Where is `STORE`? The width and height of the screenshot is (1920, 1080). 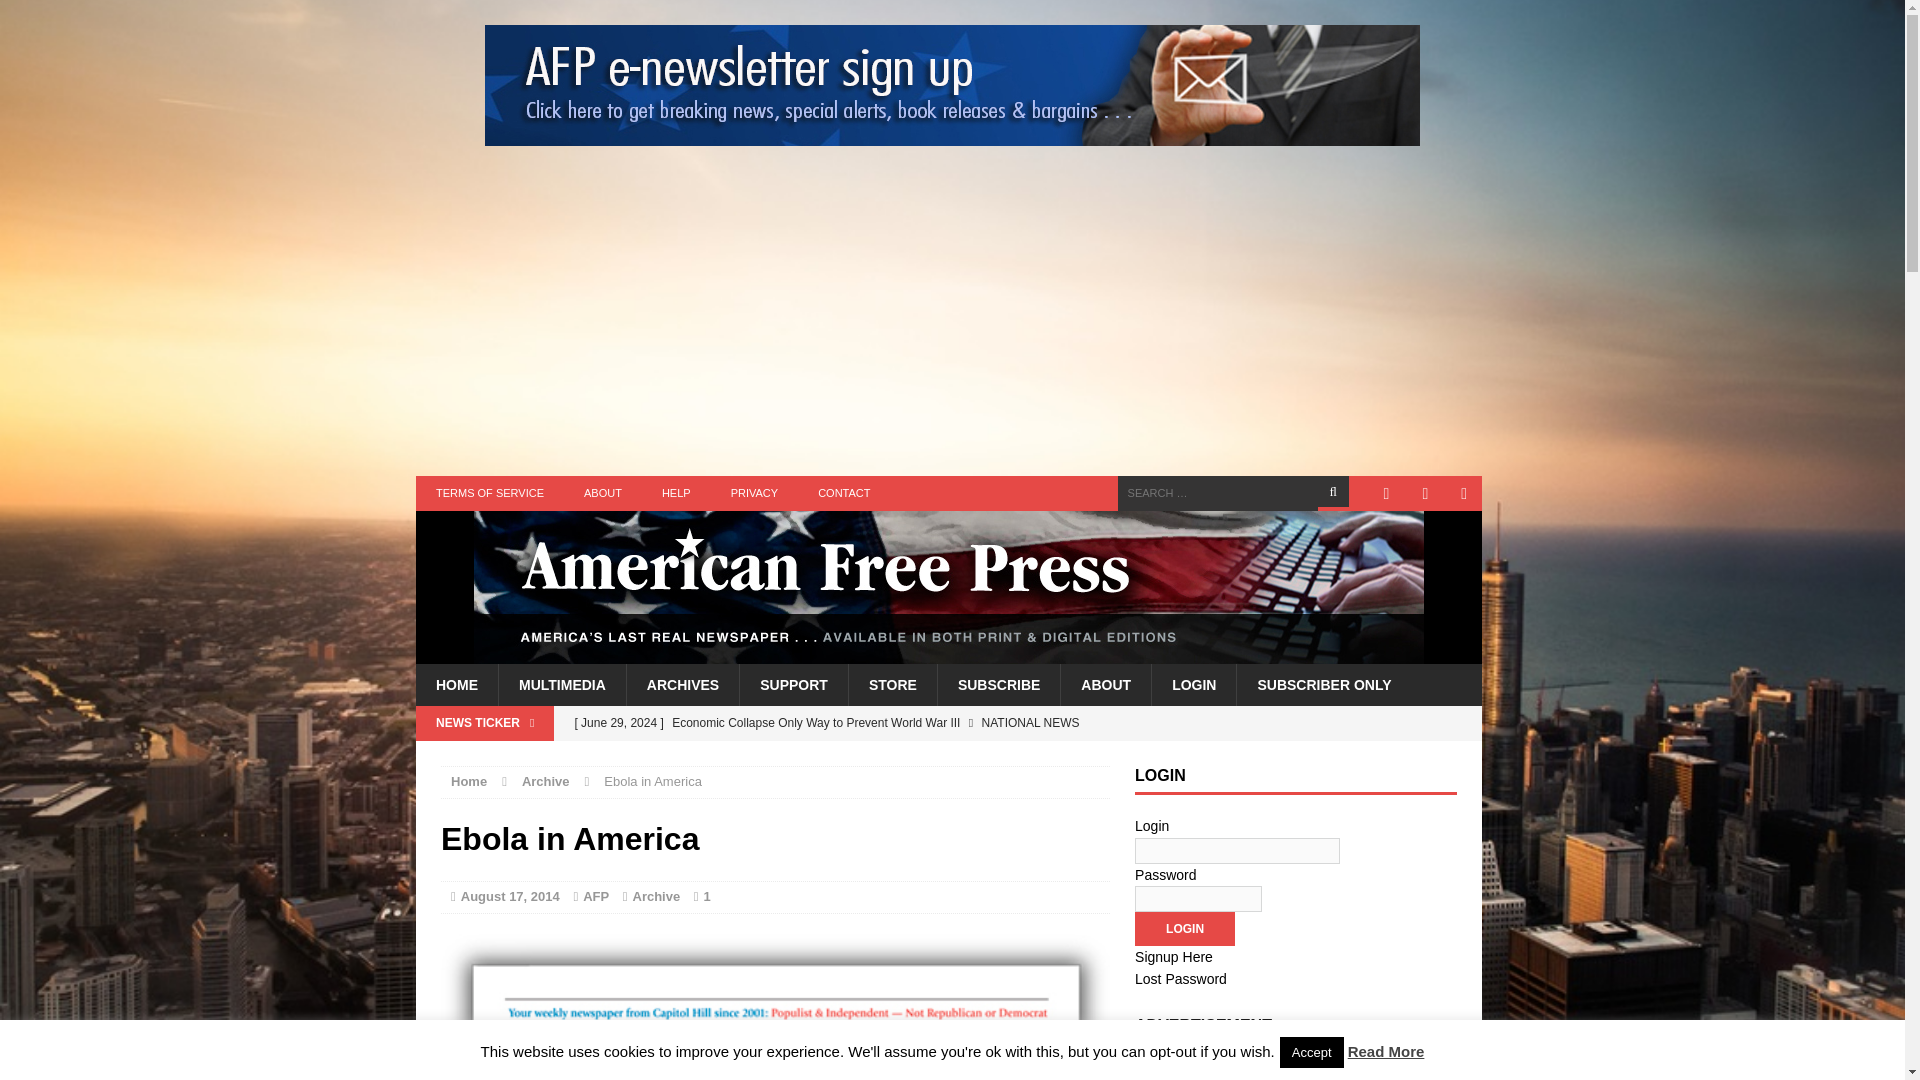
STORE is located at coordinates (892, 685).